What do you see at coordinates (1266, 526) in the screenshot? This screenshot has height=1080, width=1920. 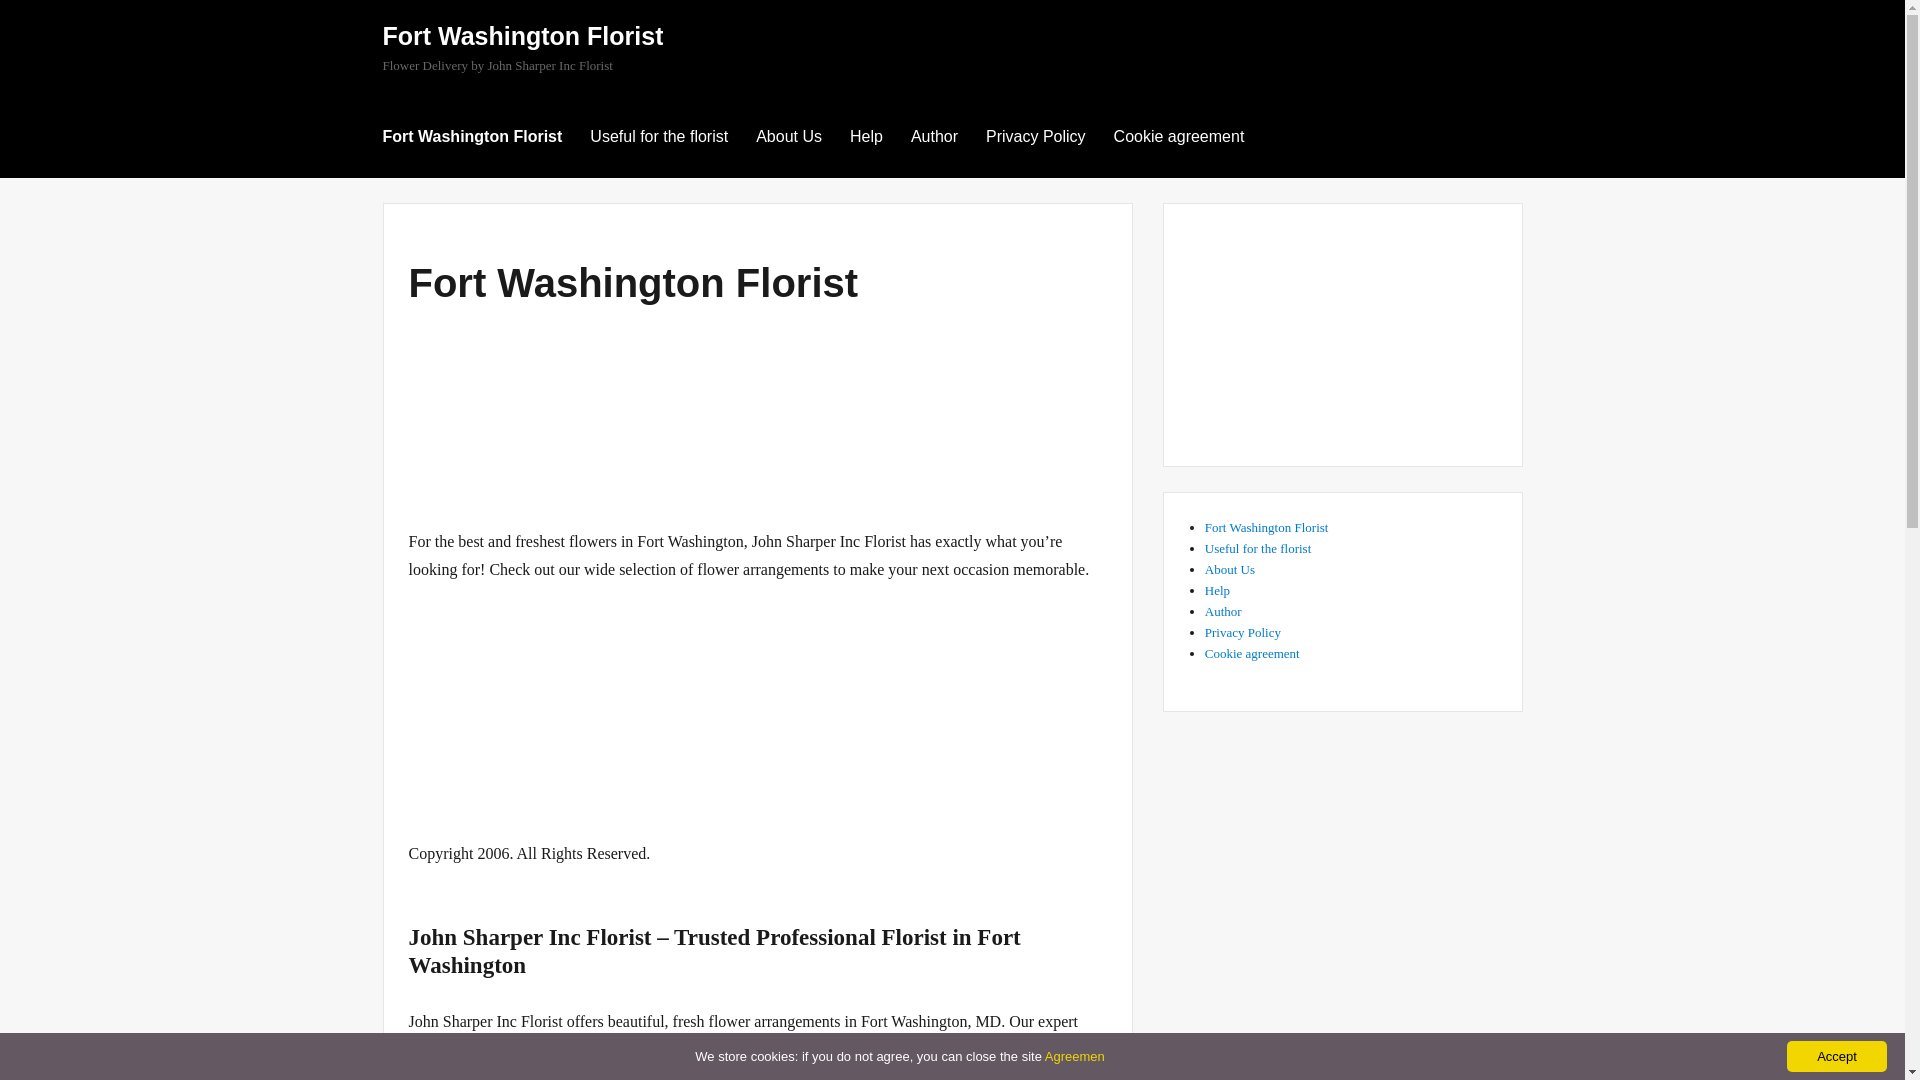 I see `Fort Washington Florist` at bounding box center [1266, 526].